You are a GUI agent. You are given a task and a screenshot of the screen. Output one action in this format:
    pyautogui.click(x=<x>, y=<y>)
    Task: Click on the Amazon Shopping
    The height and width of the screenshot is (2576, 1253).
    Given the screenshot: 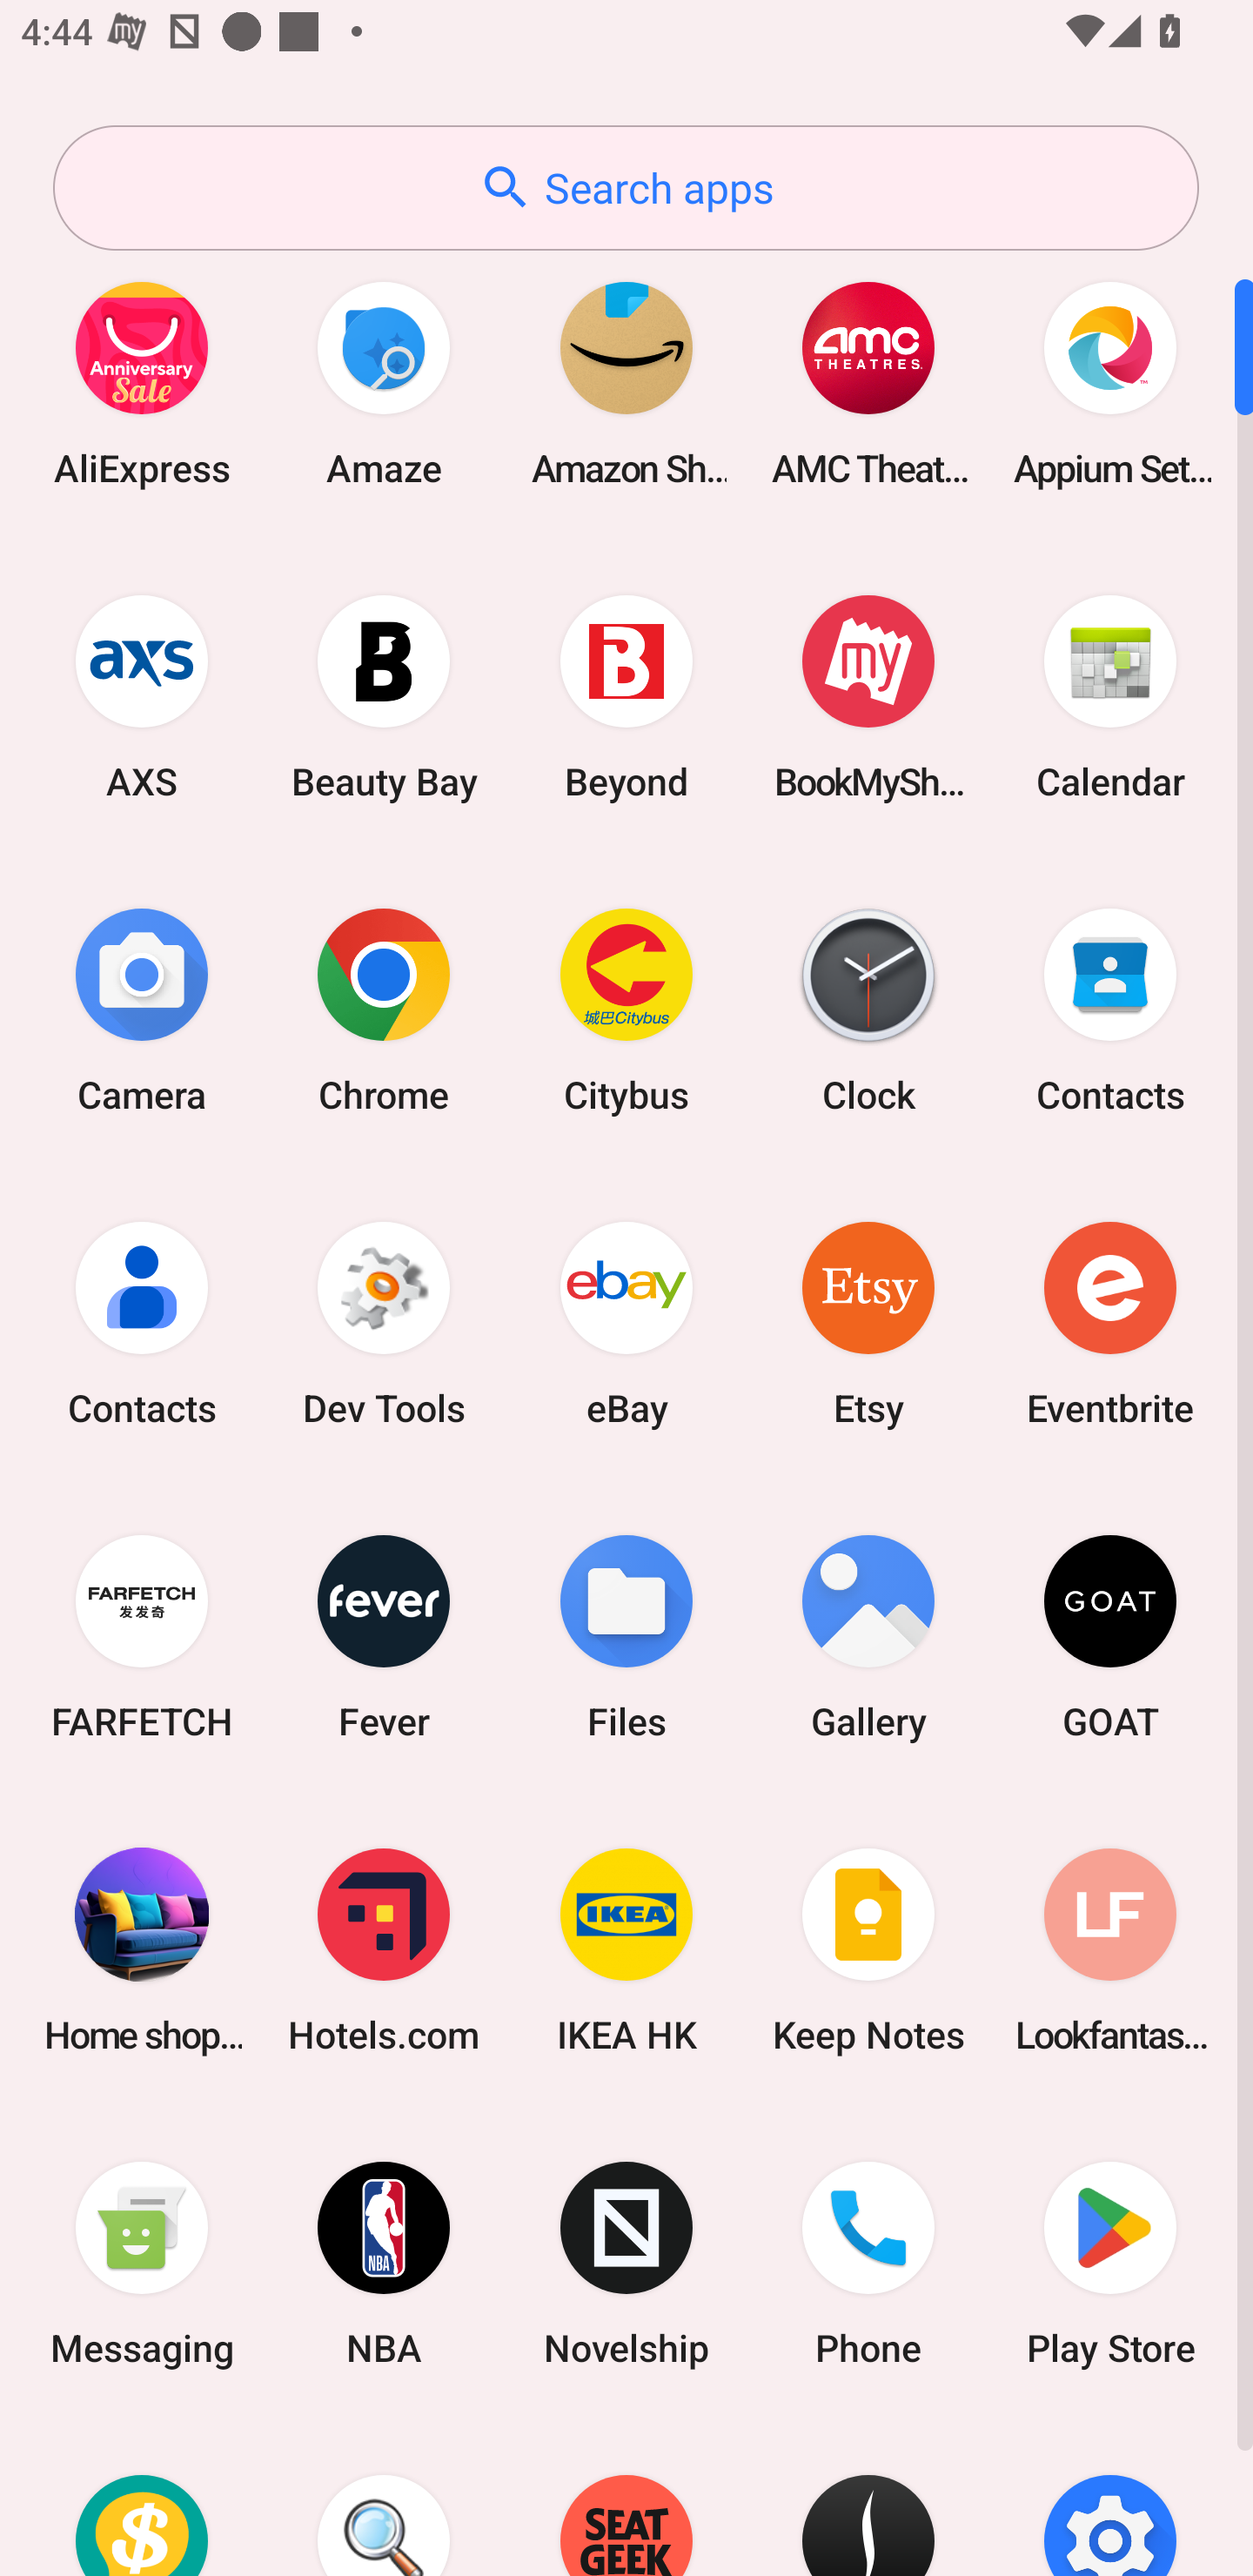 What is the action you would take?
    pyautogui.click(x=626, y=383)
    